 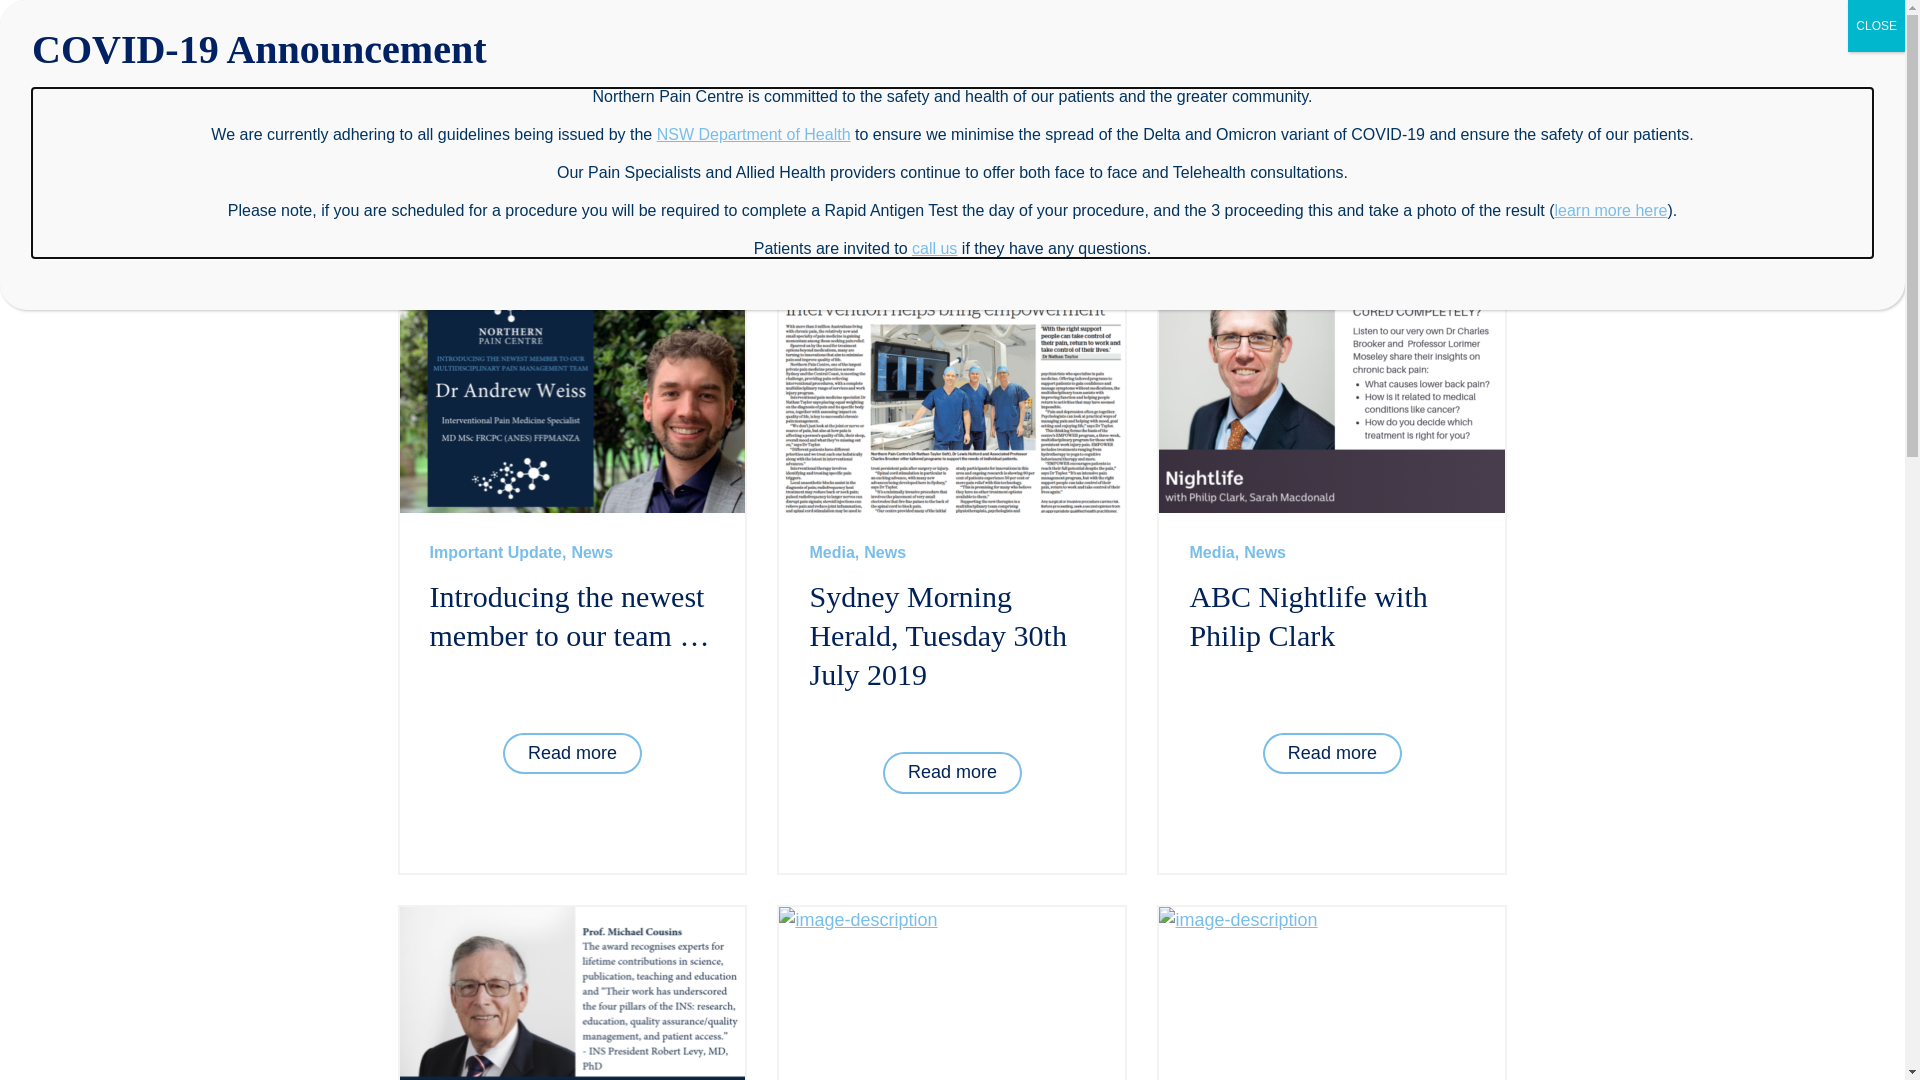 What do you see at coordinates (1066, 60) in the screenshot?
I see `Search` at bounding box center [1066, 60].